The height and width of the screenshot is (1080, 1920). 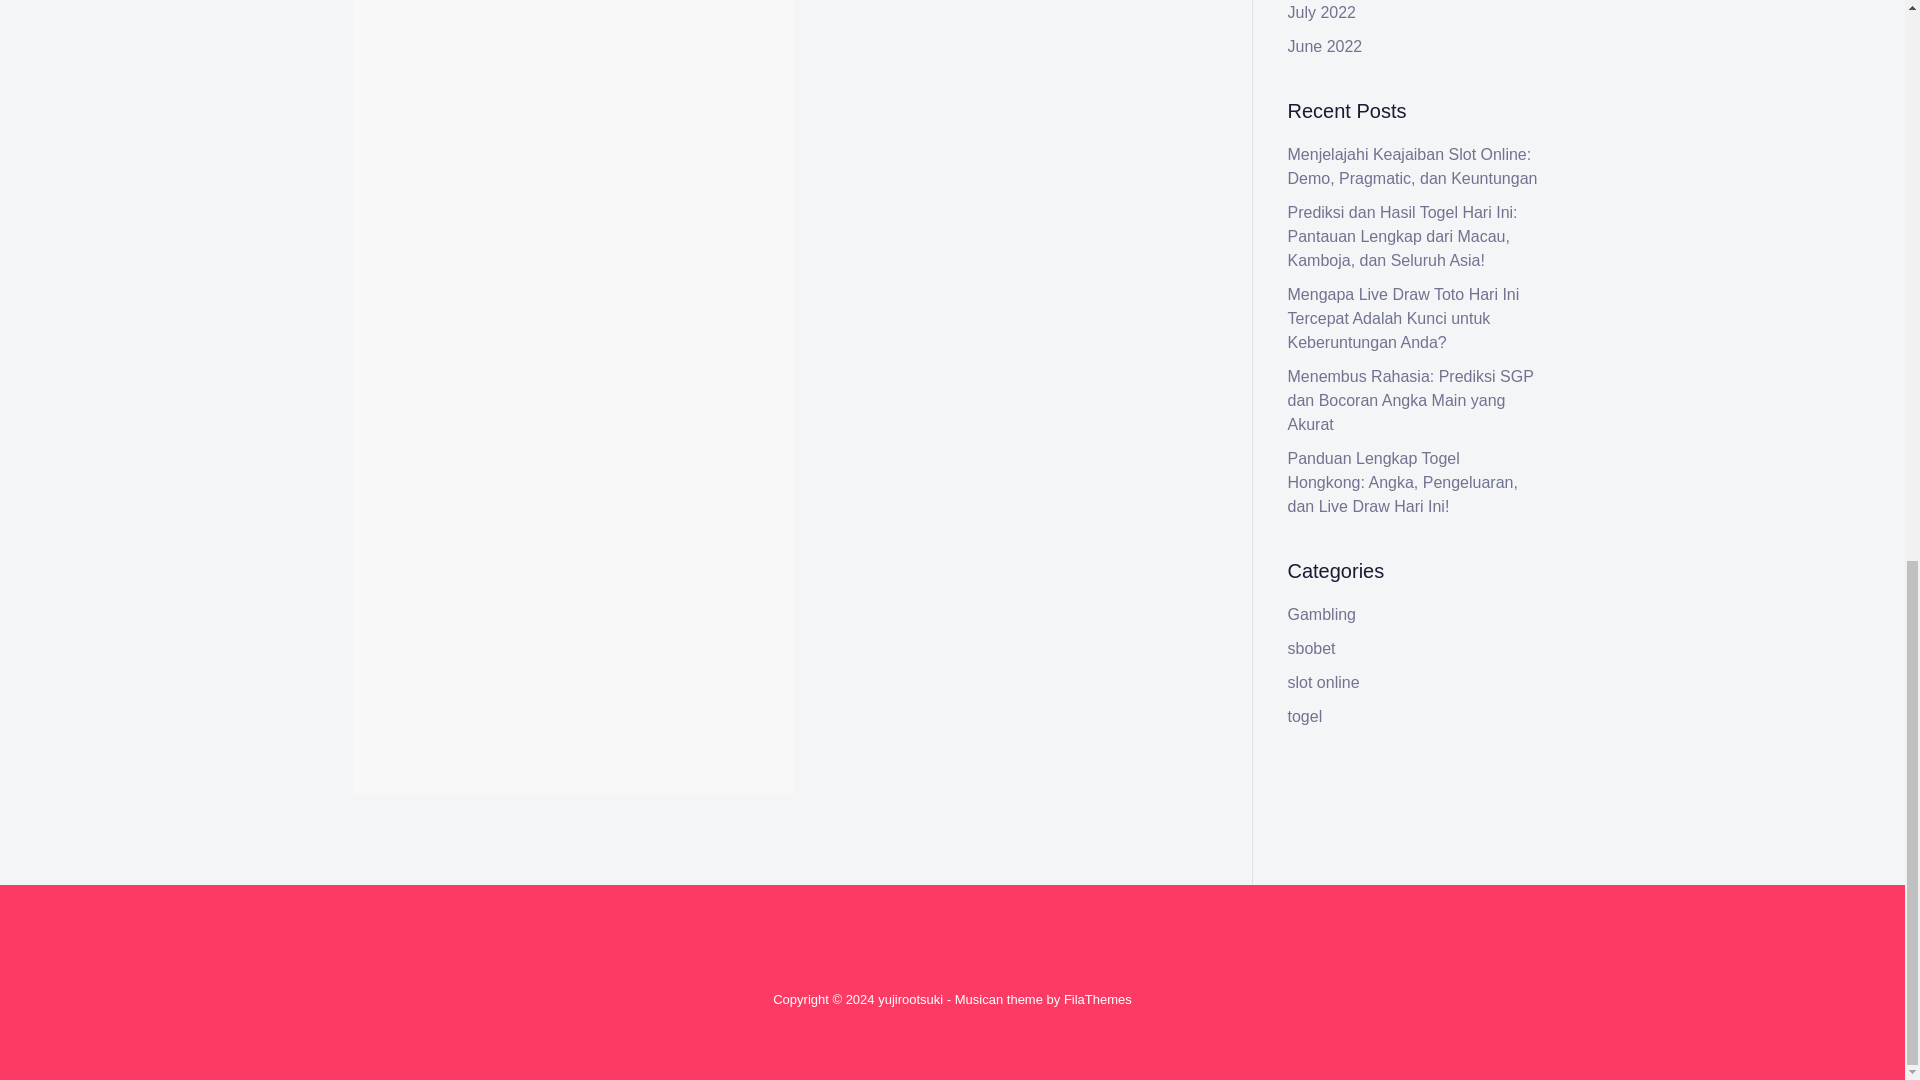 What do you see at coordinates (1326, 46) in the screenshot?
I see `June 2022` at bounding box center [1326, 46].